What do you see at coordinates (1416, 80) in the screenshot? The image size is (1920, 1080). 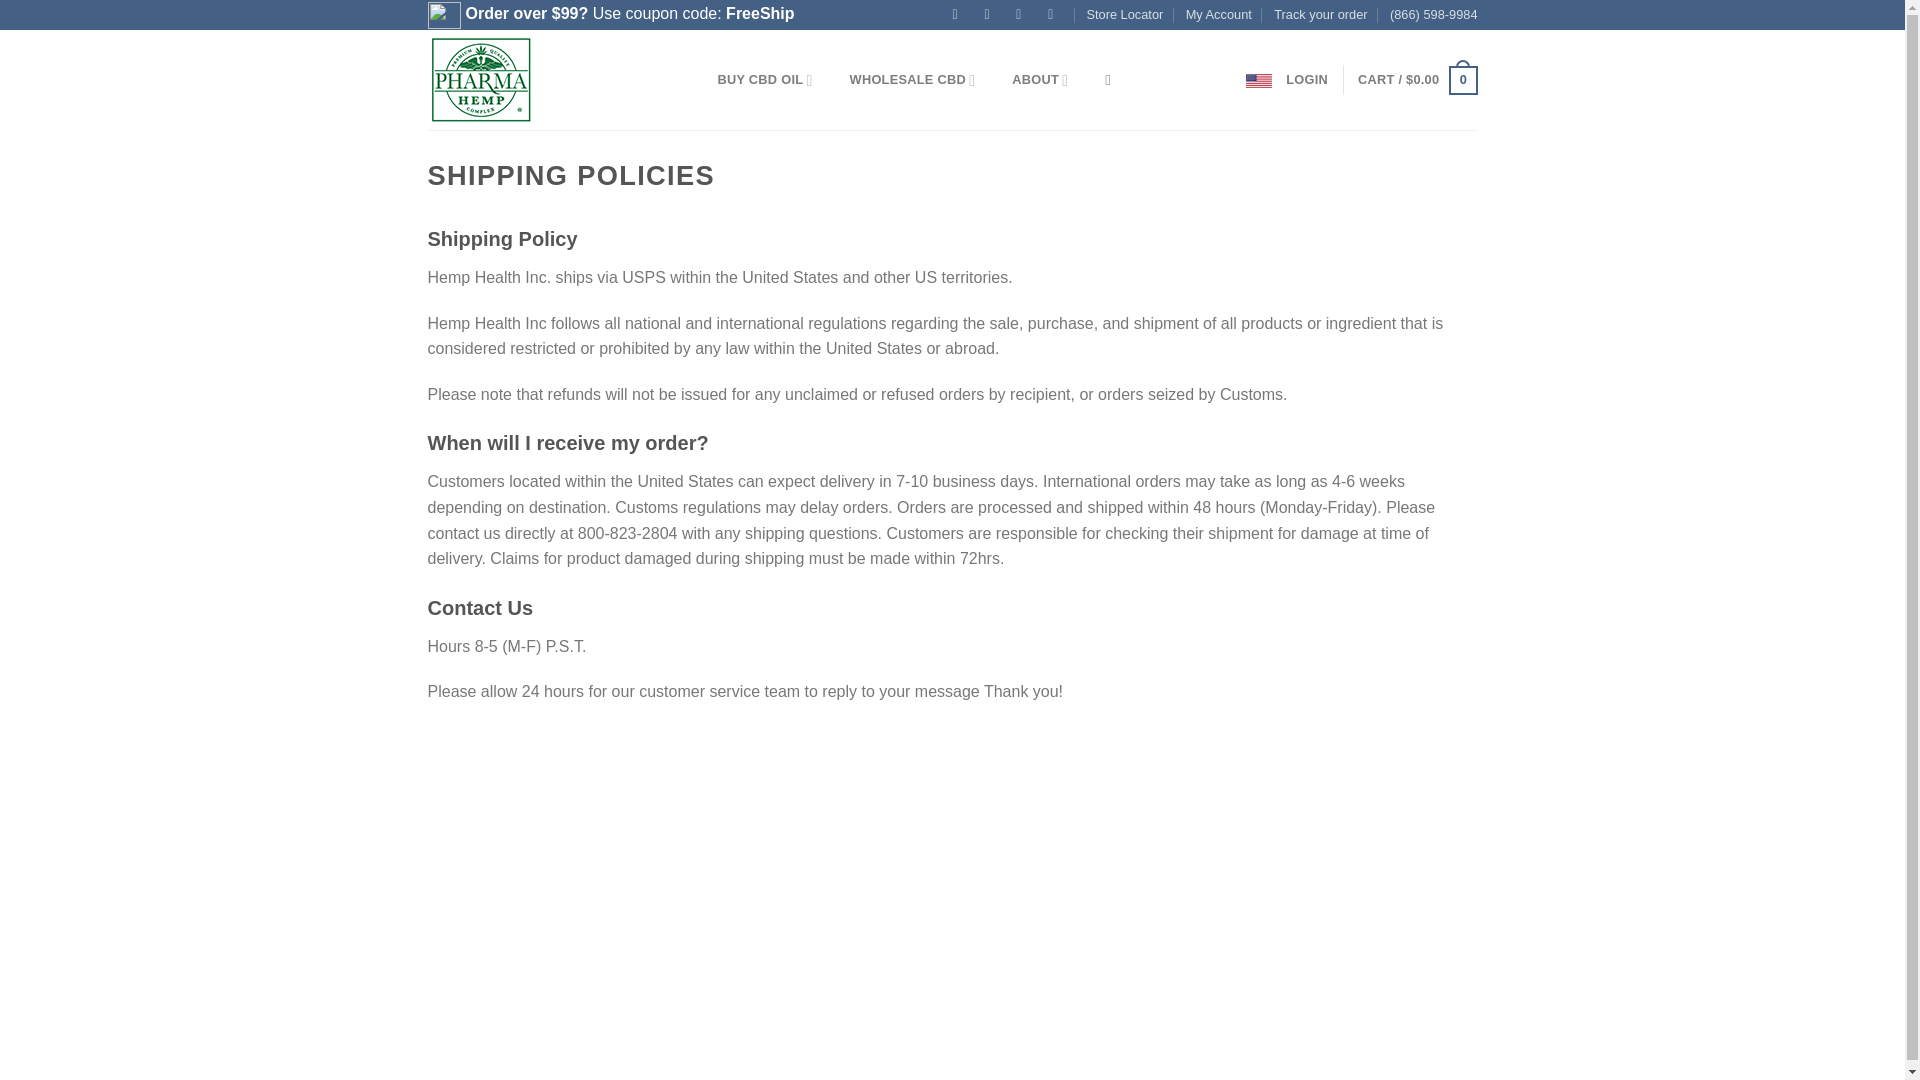 I see `Cart` at bounding box center [1416, 80].